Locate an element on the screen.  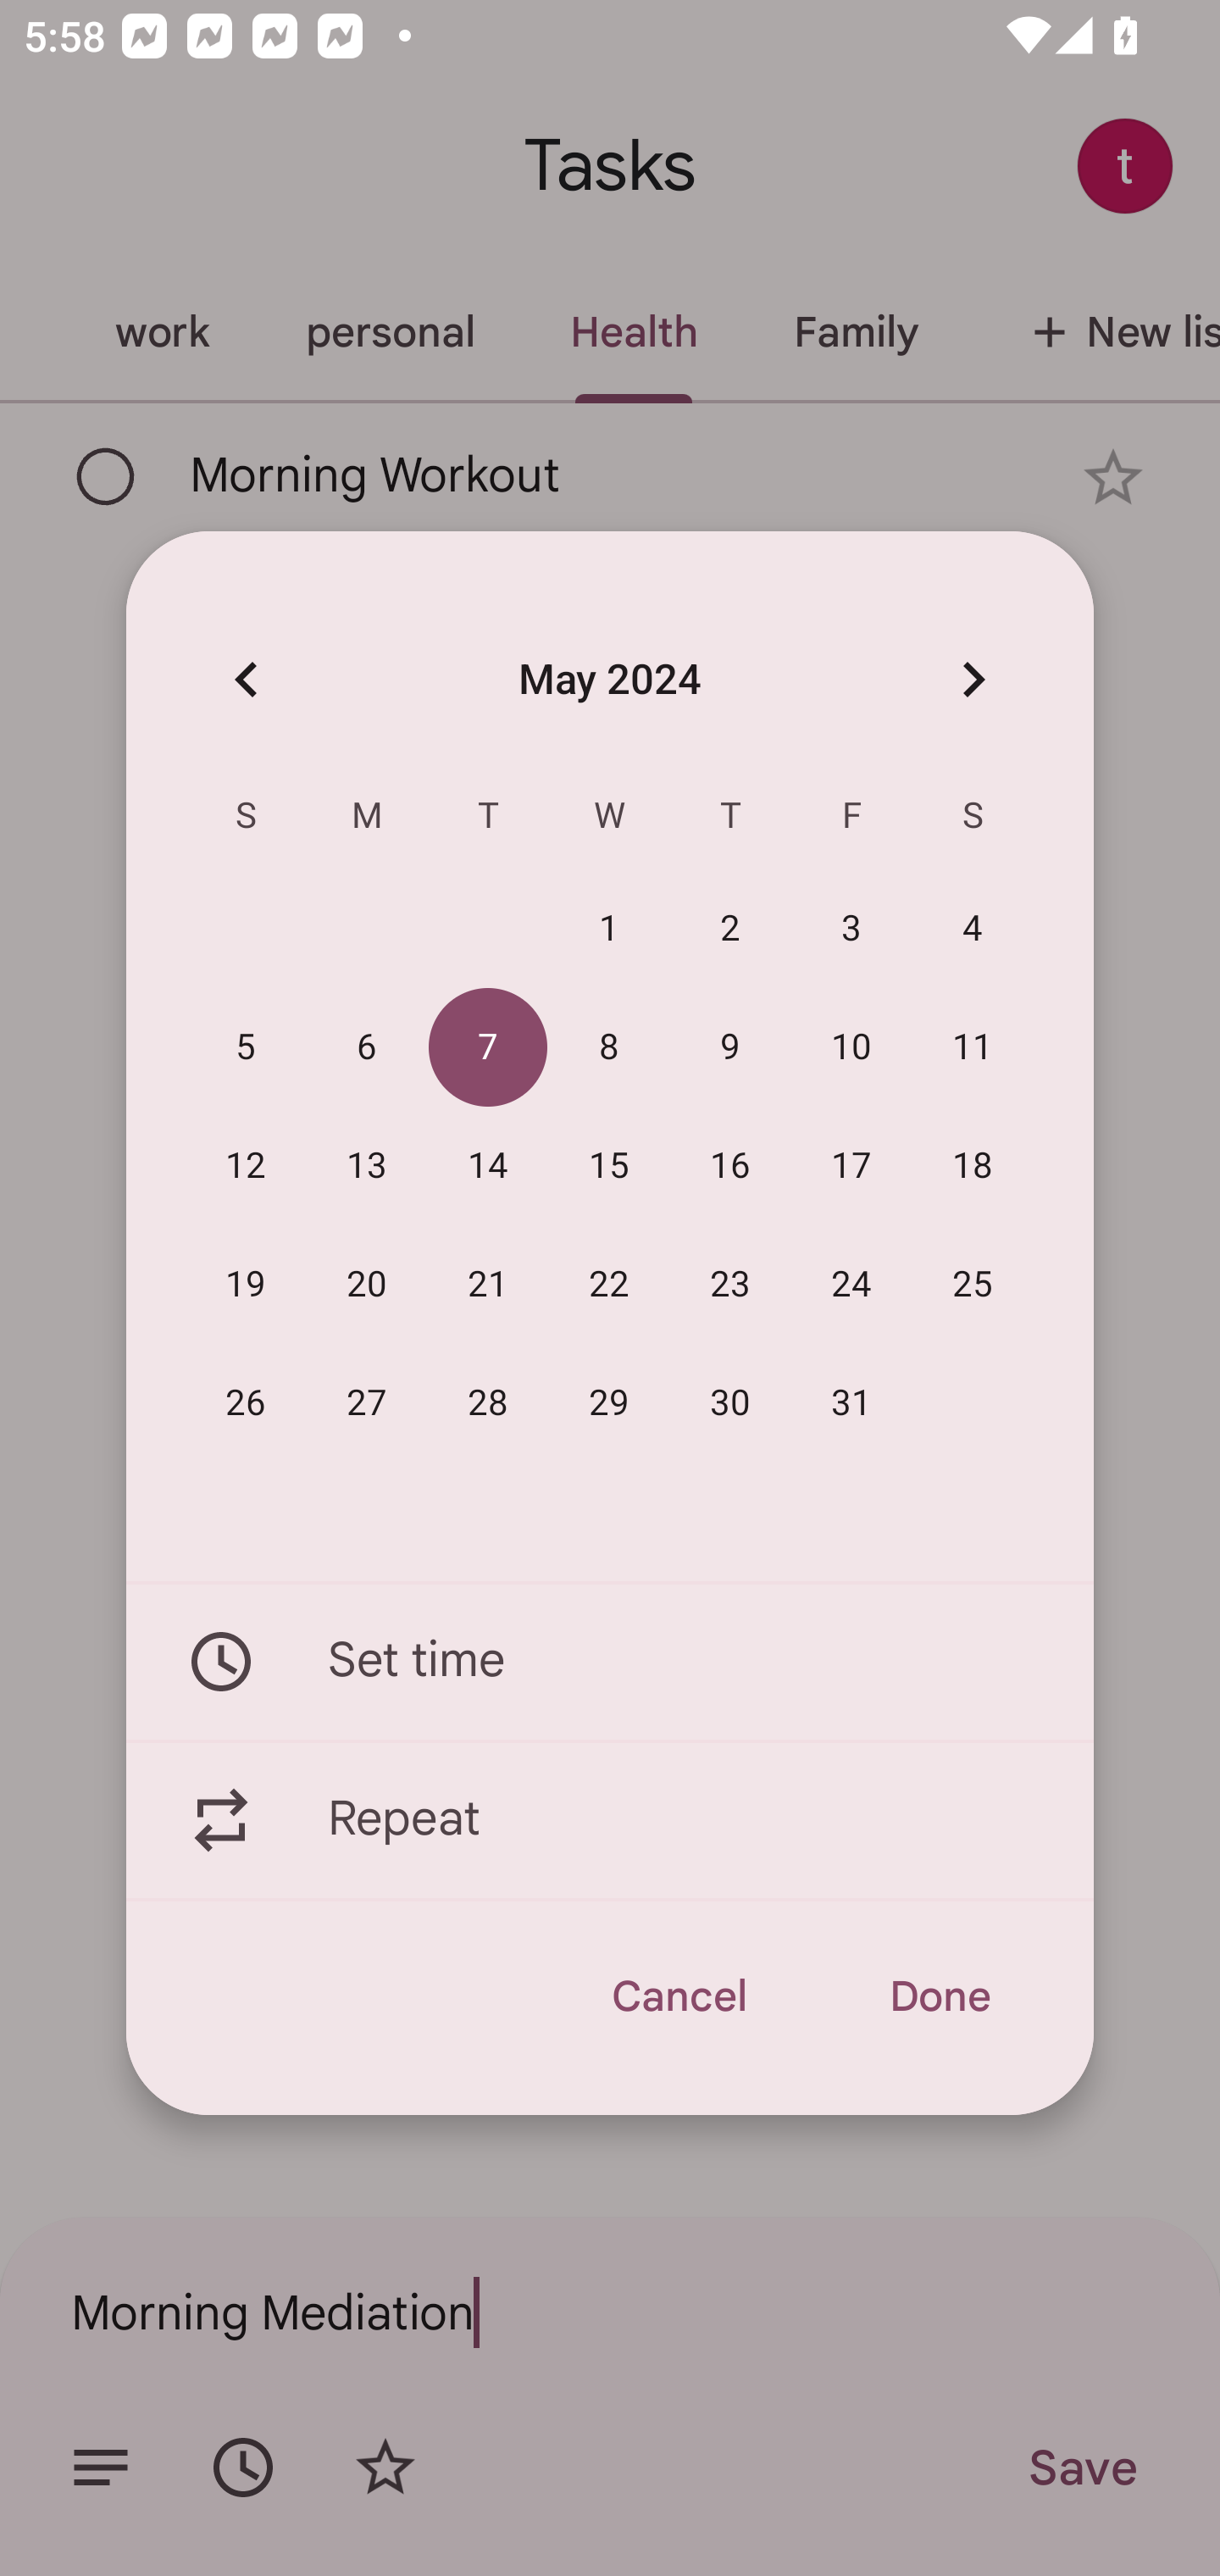
19 19 May 2024 is located at coordinates (246, 1285).